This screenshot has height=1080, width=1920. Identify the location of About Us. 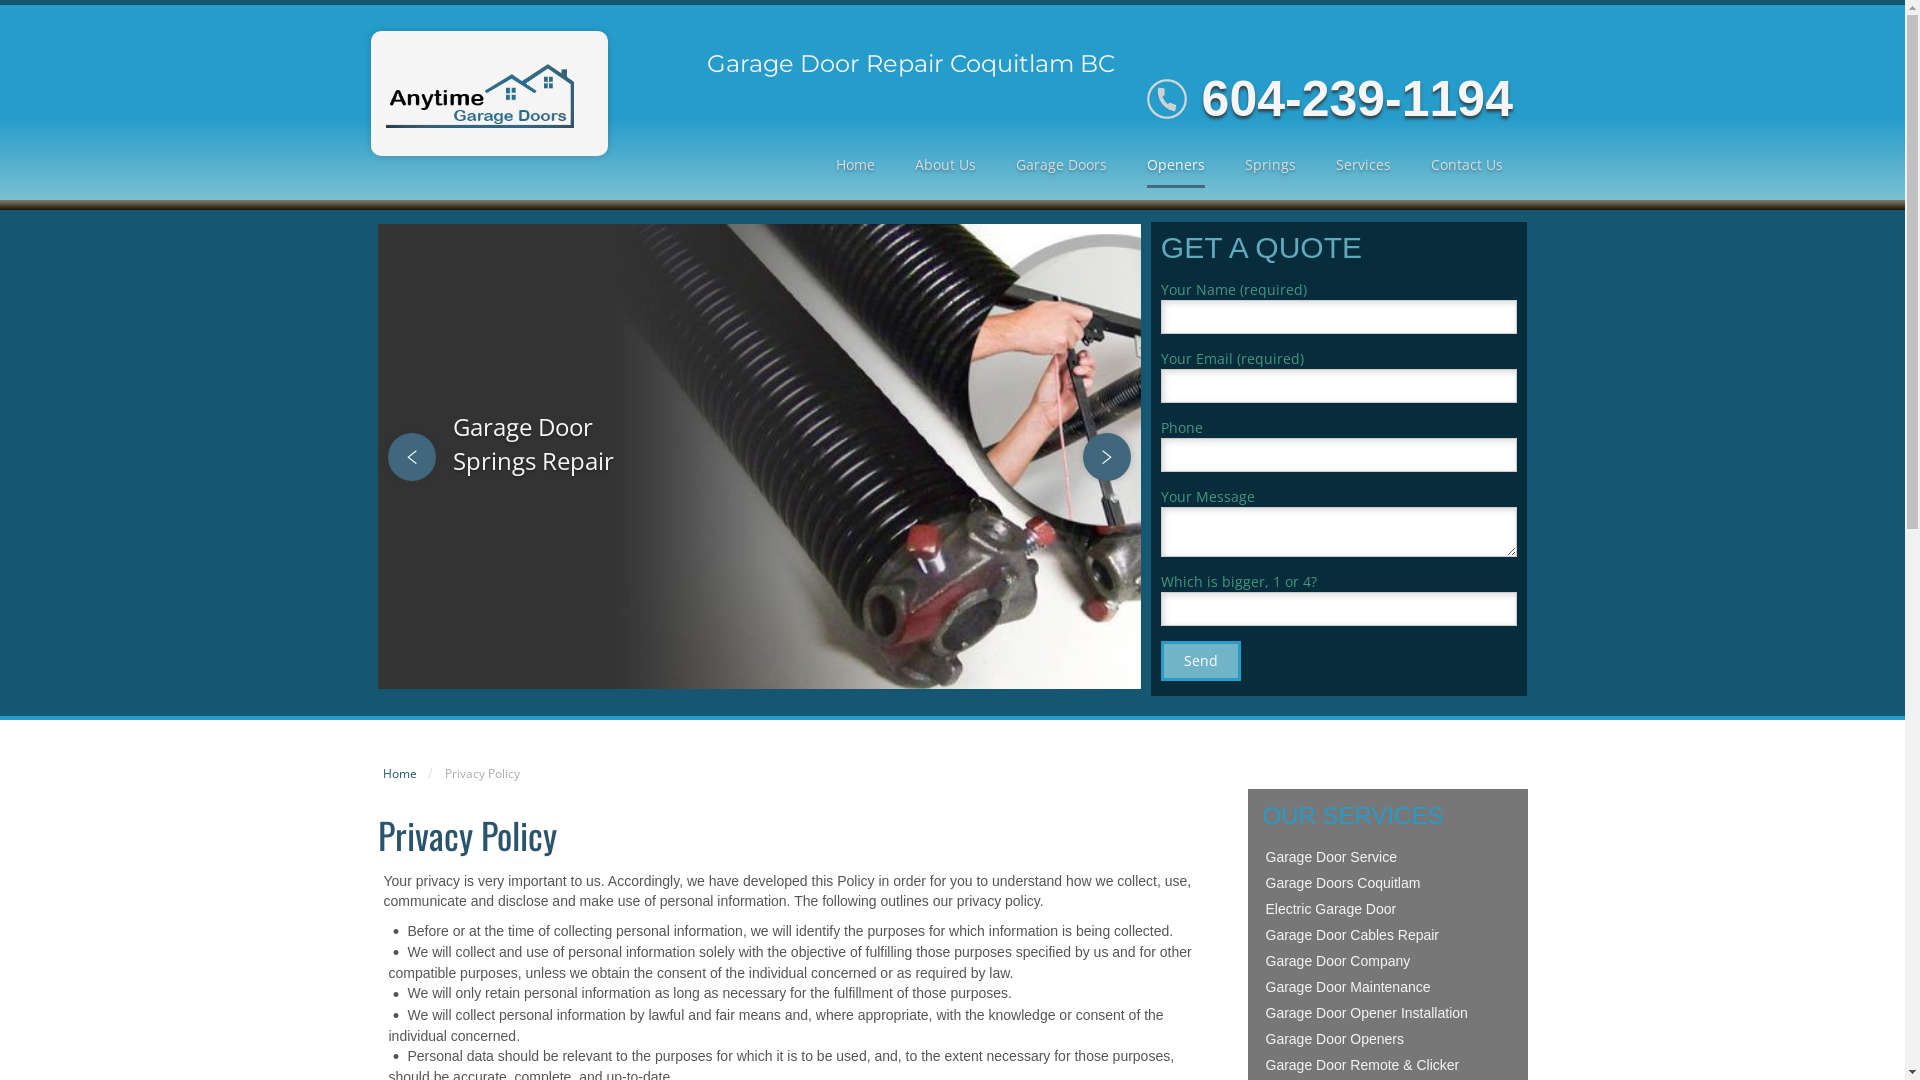
(946, 166).